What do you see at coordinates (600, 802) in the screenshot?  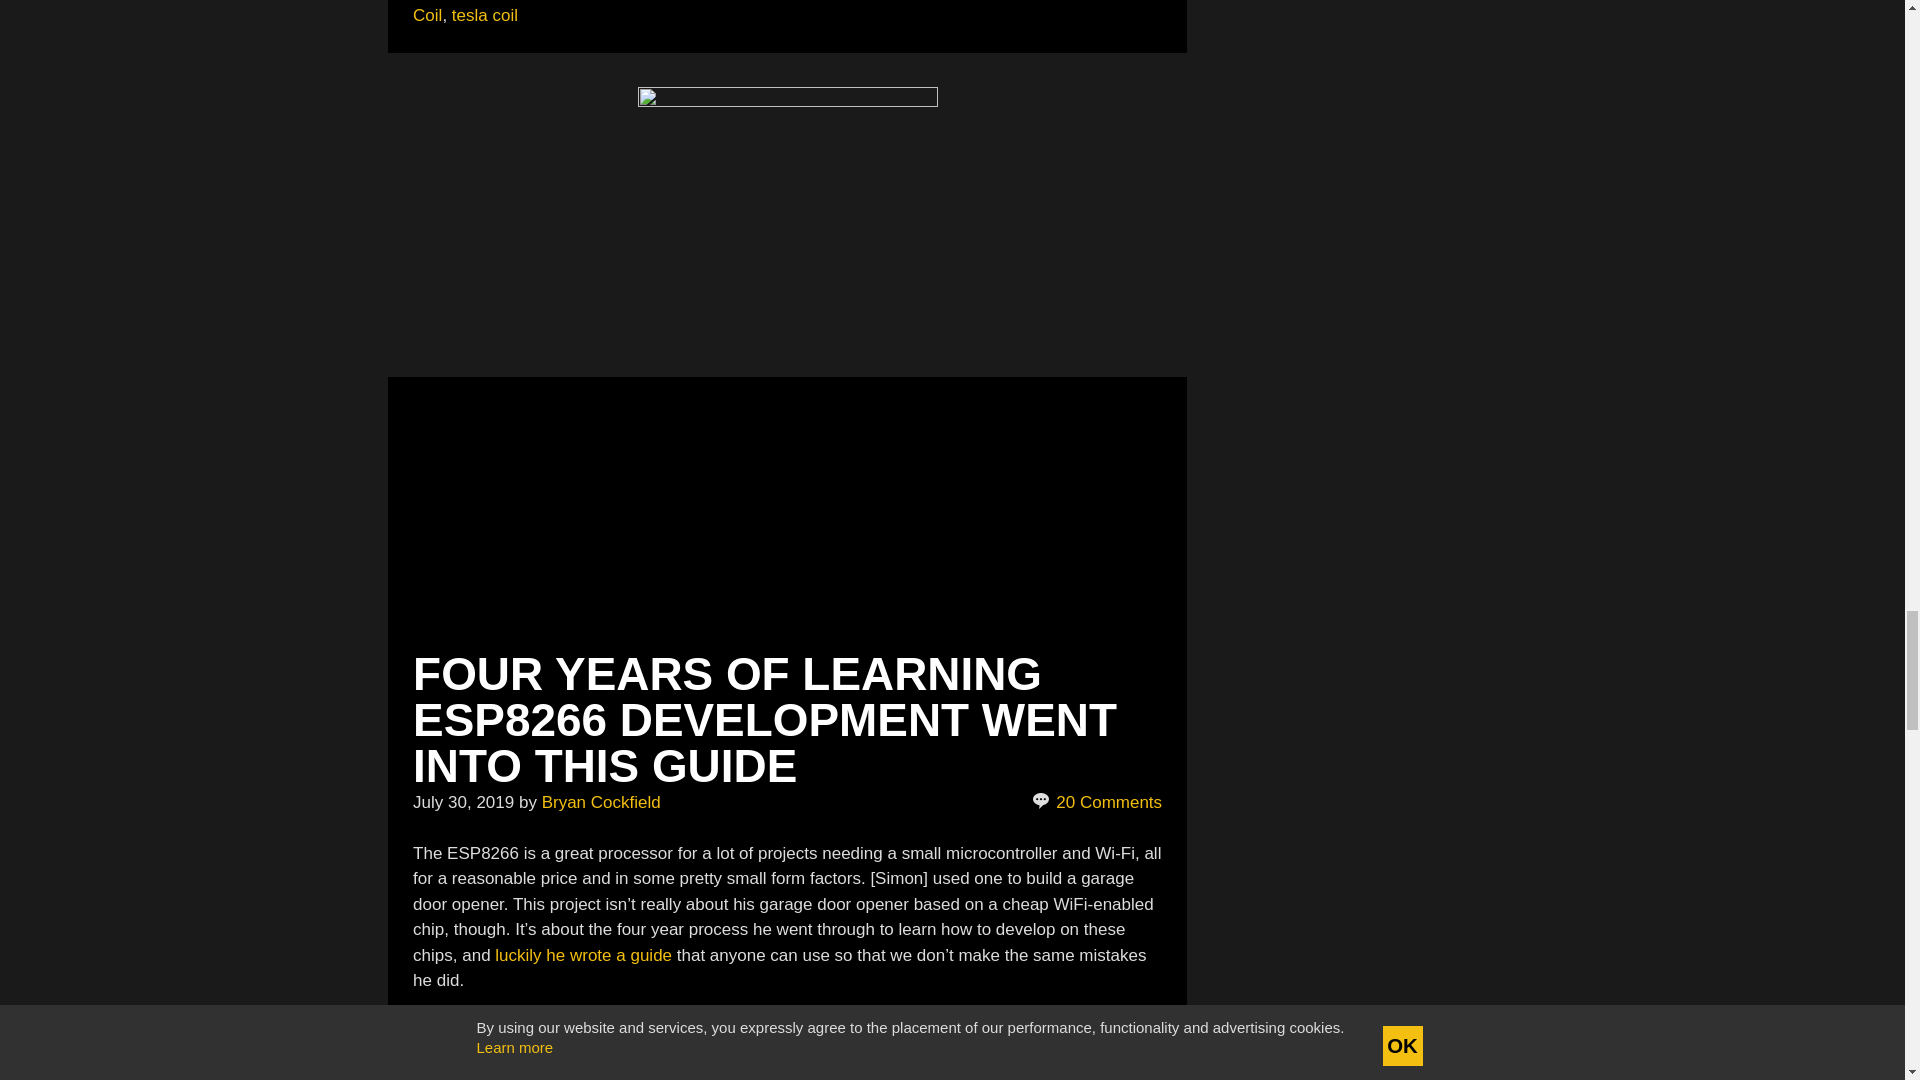 I see `Posts by Bryan Cockfield` at bounding box center [600, 802].